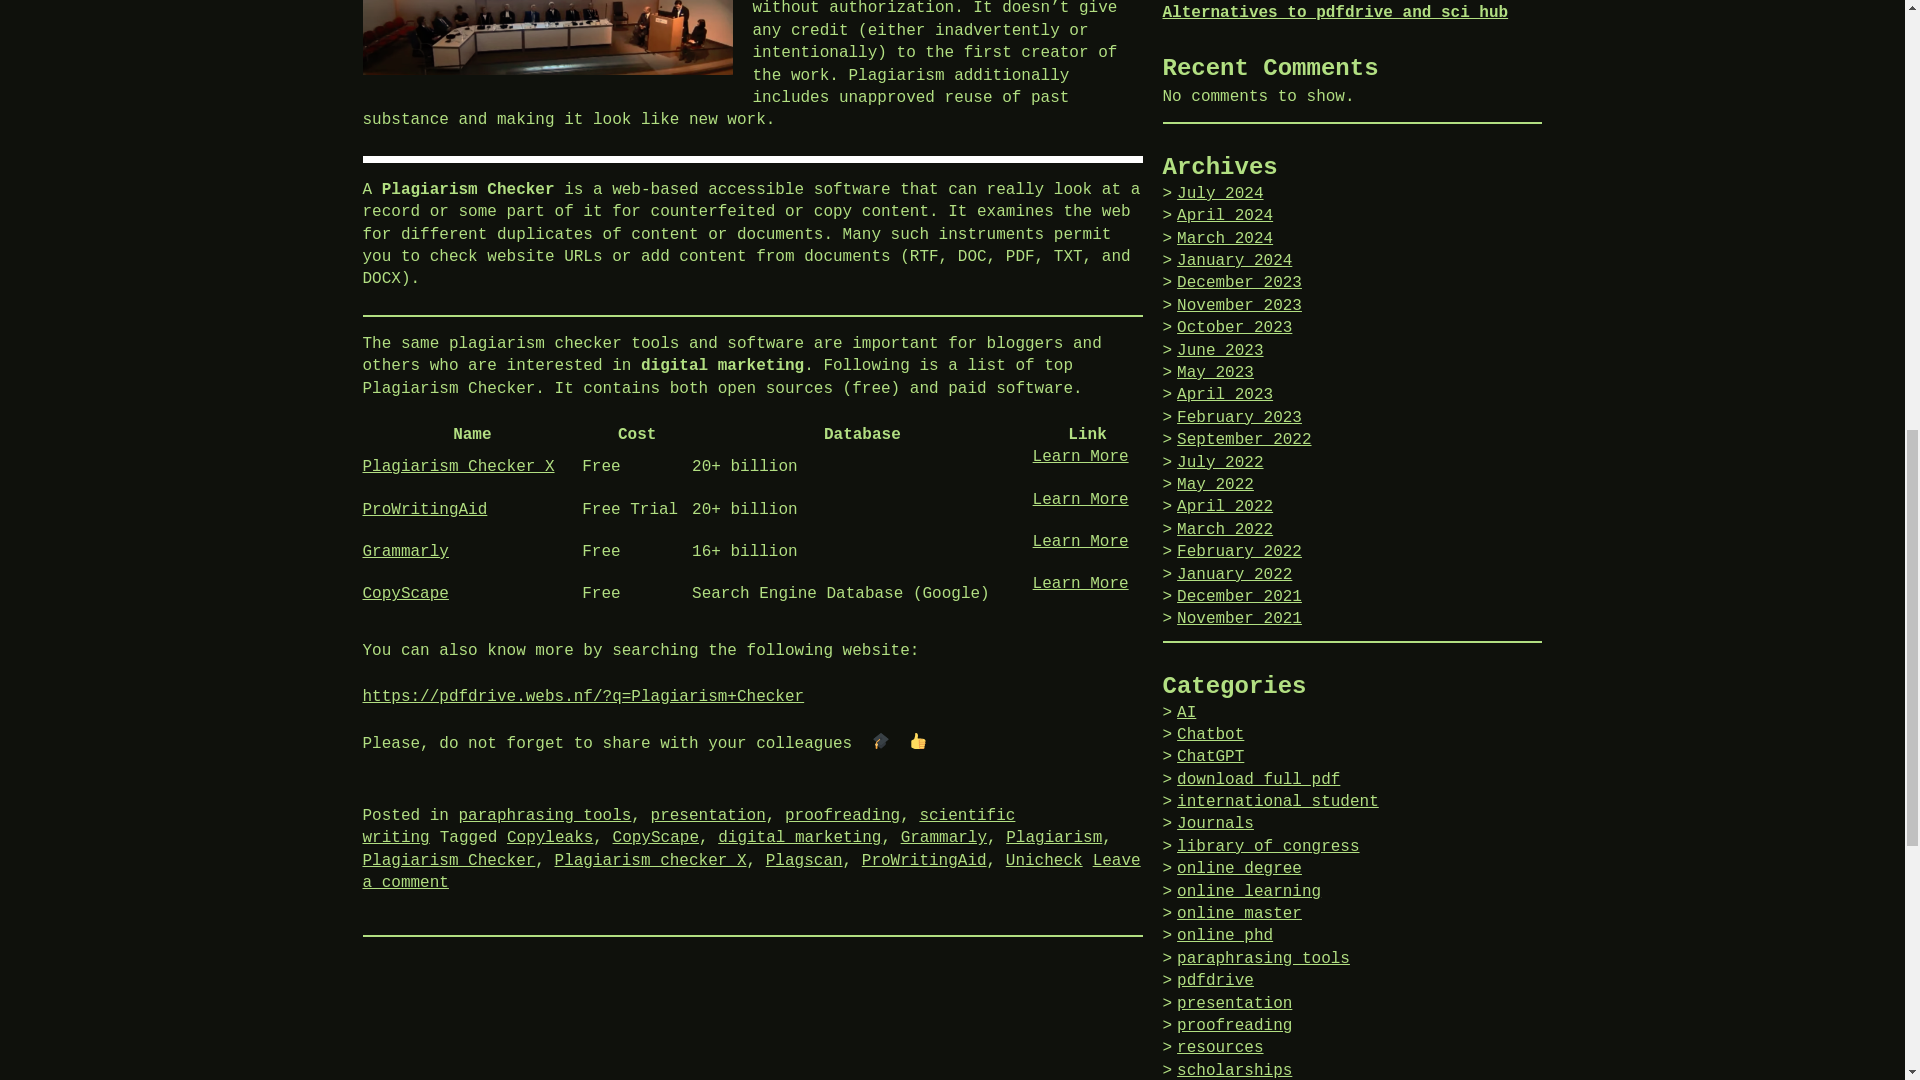 This screenshot has height=1080, width=1920. What do you see at coordinates (1080, 500) in the screenshot?
I see `Learn More` at bounding box center [1080, 500].